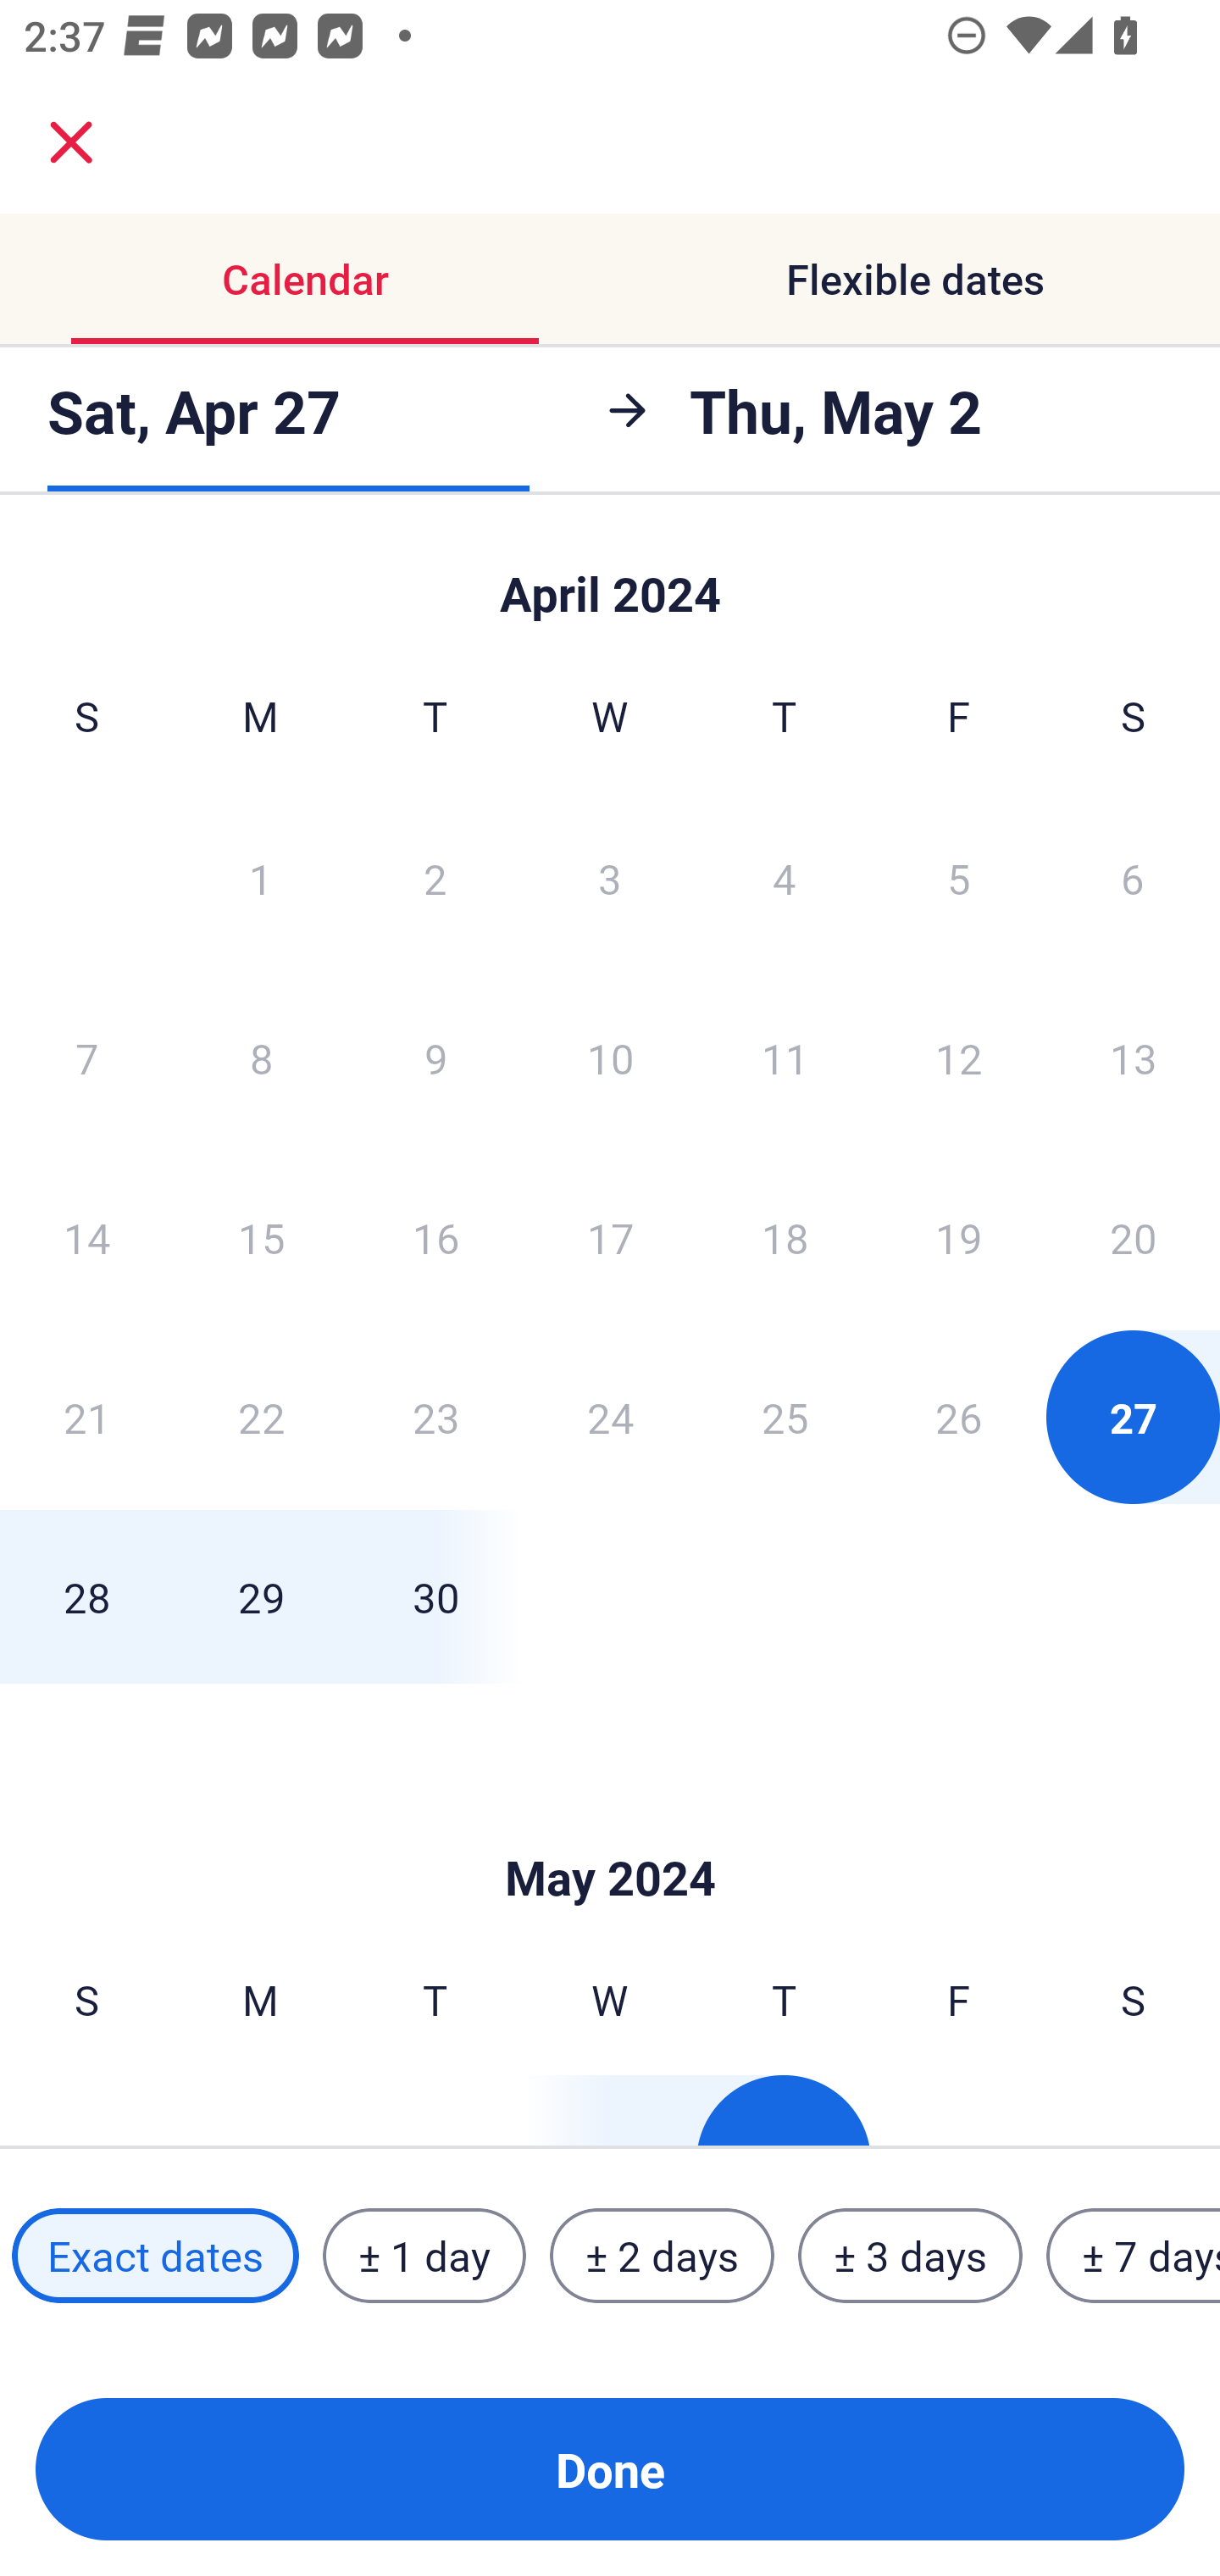 The width and height of the screenshot is (1220, 2576). I want to click on ± 7 days, so click(1134, 2255).